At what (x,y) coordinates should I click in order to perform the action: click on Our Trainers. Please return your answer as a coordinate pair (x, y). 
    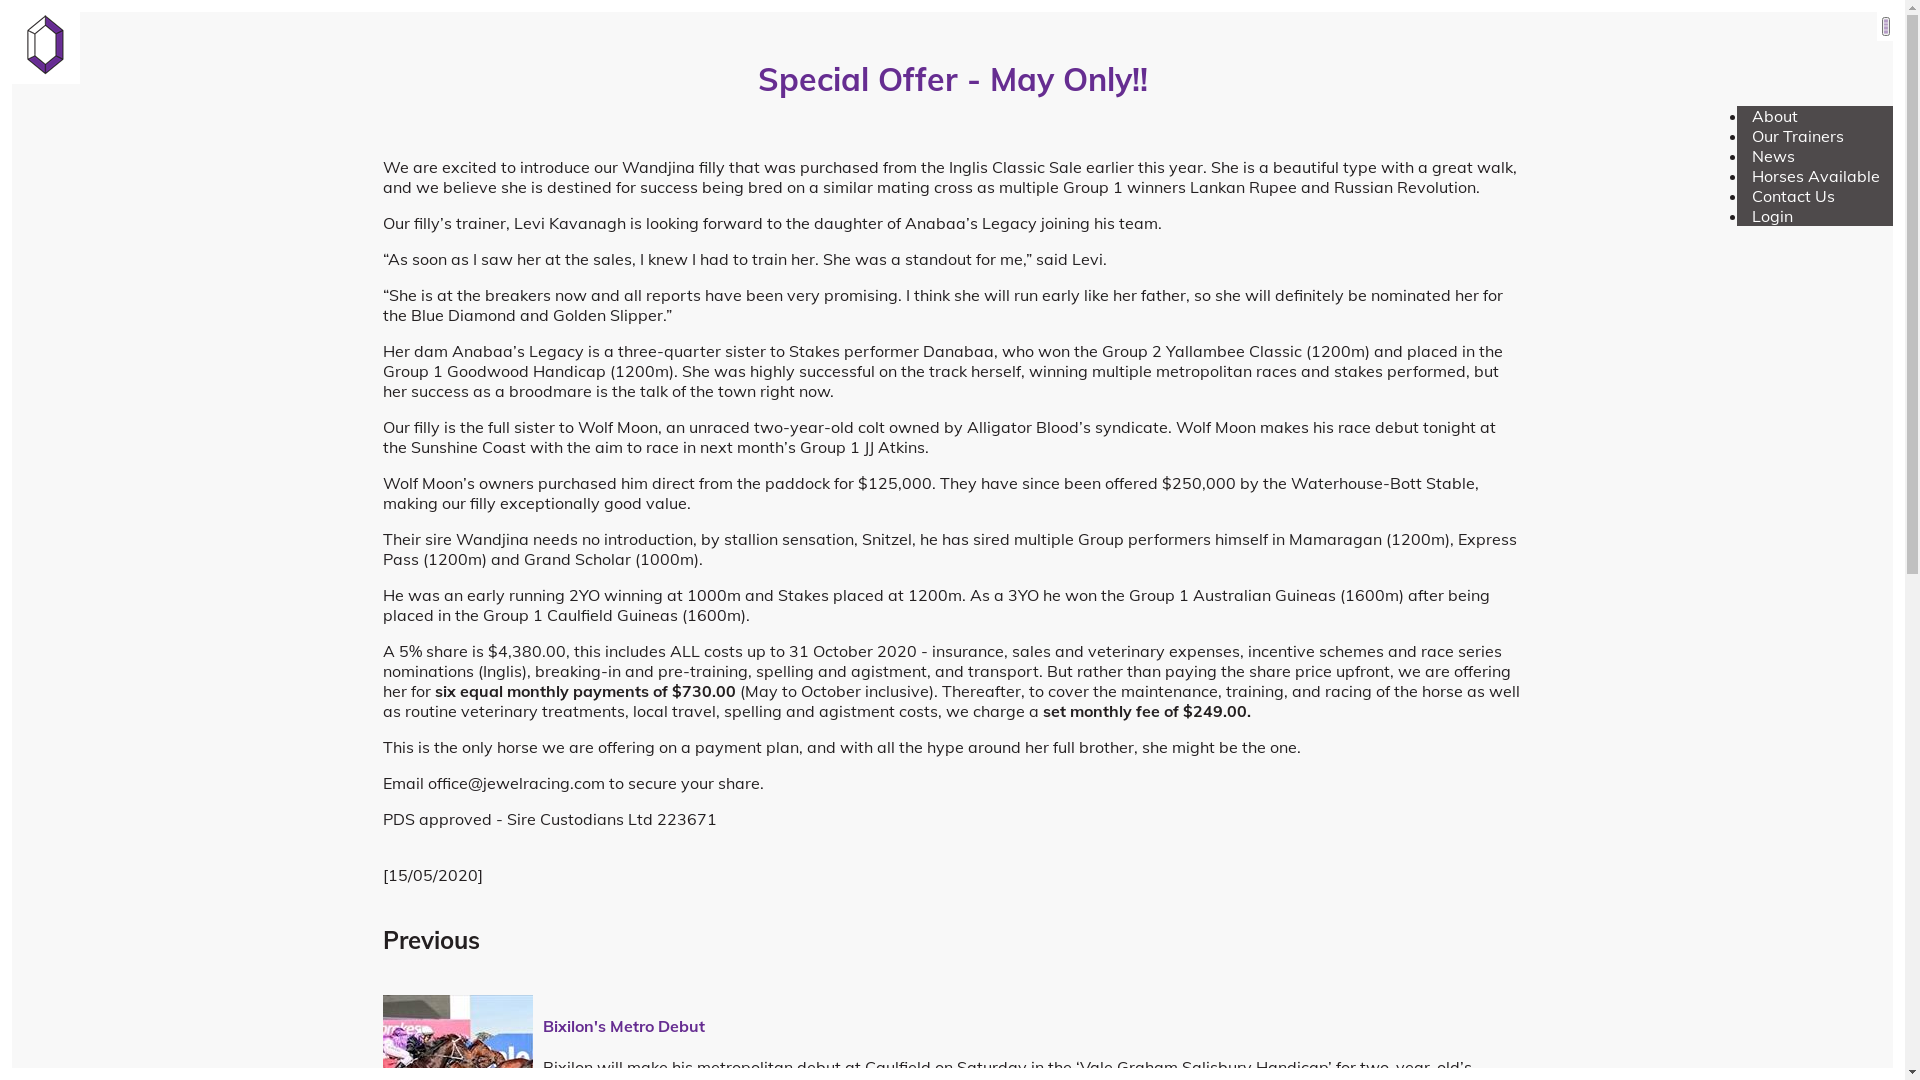
    Looking at the image, I should click on (1798, 136).